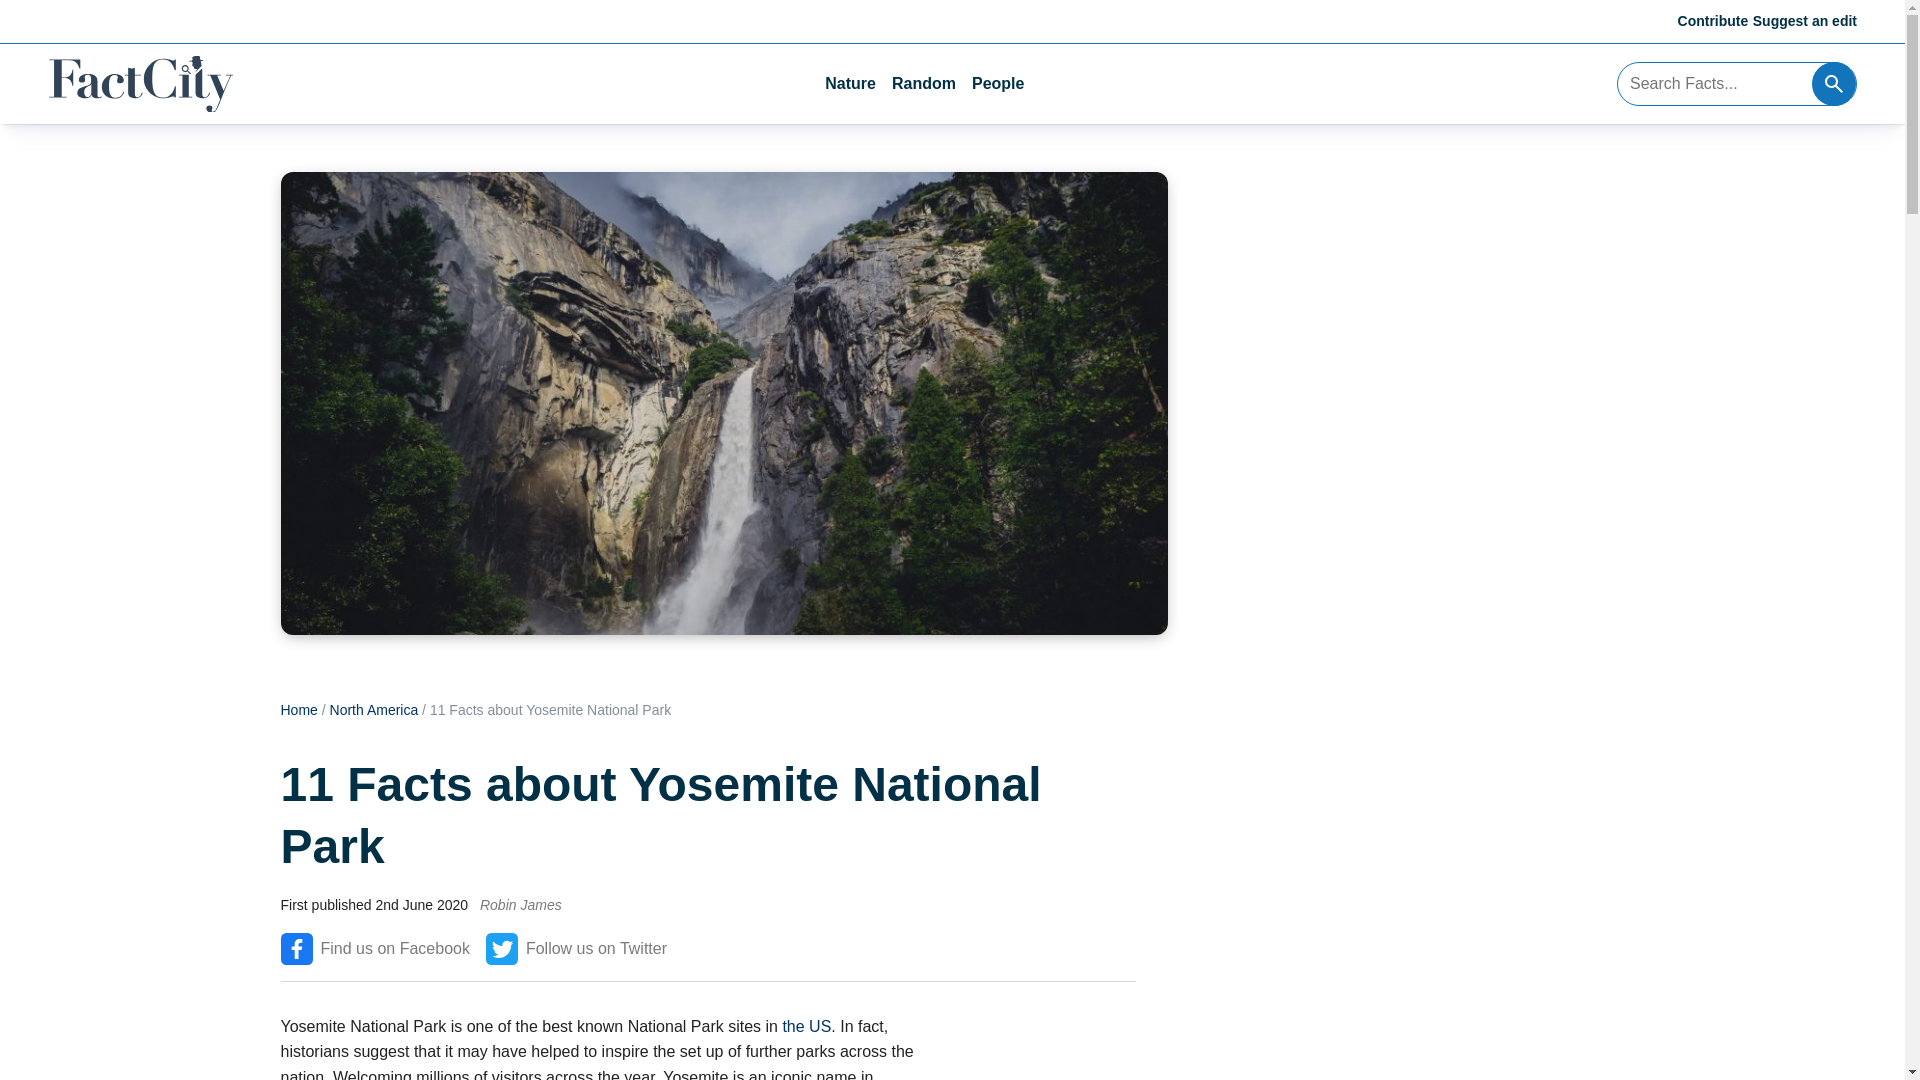 The image size is (1920, 1080). What do you see at coordinates (1804, 20) in the screenshot?
I see `Suggest an edit to FactCity` at bounding box center [1804, 20].